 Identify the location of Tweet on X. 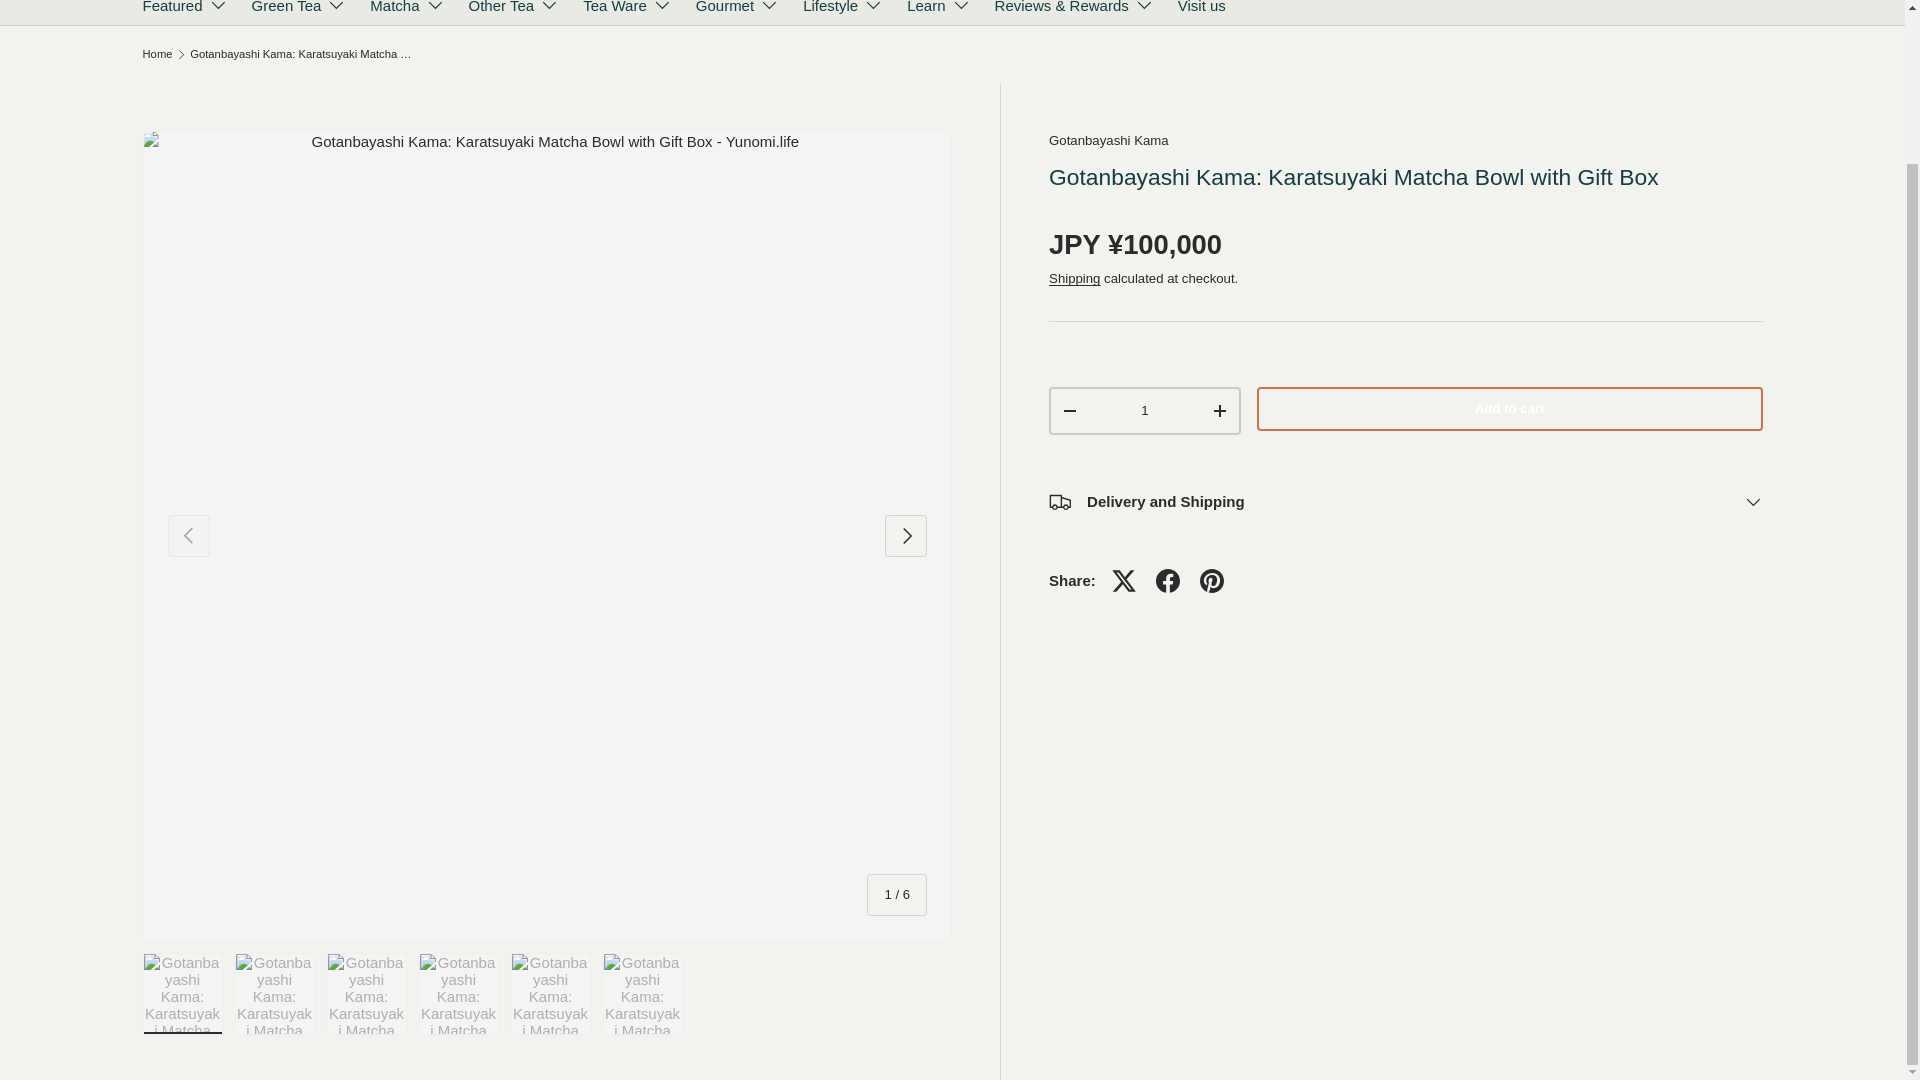
(1124, 580).